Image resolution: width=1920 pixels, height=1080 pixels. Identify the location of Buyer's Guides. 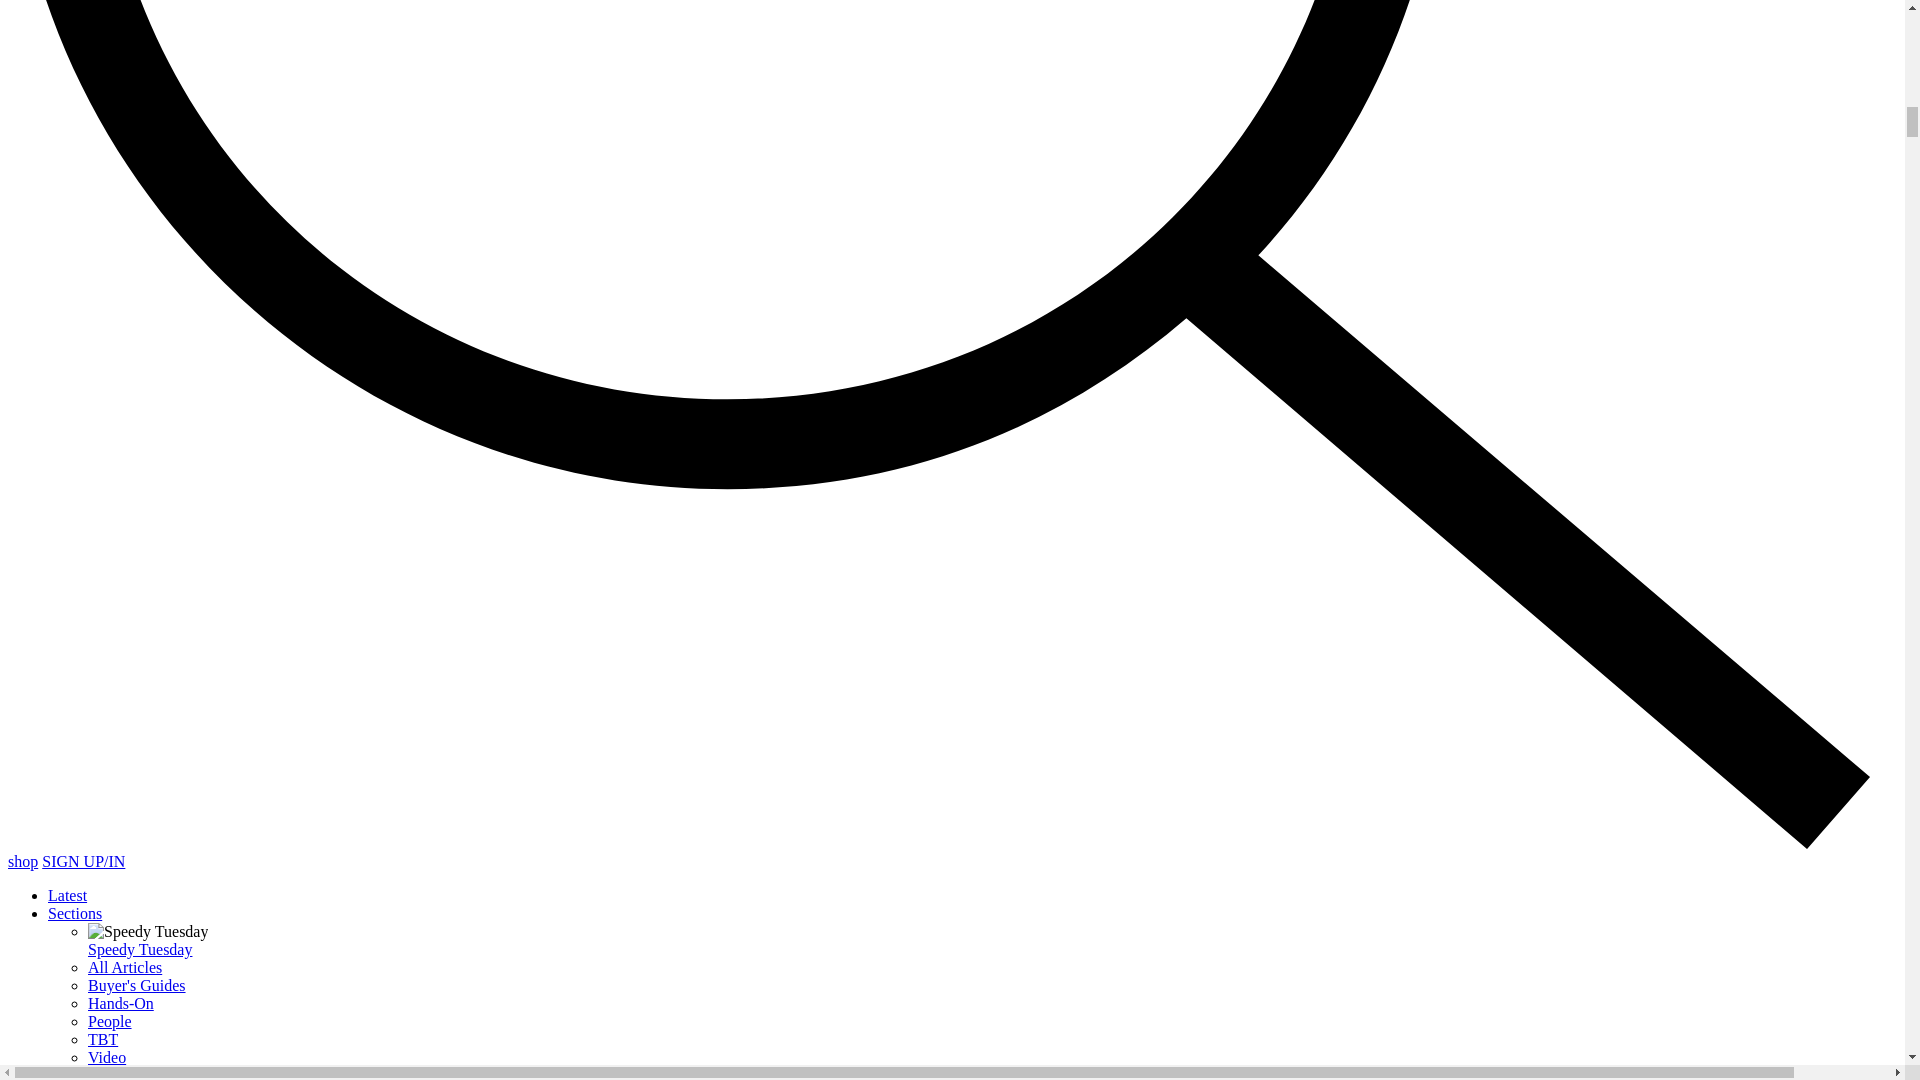
(137, 985).